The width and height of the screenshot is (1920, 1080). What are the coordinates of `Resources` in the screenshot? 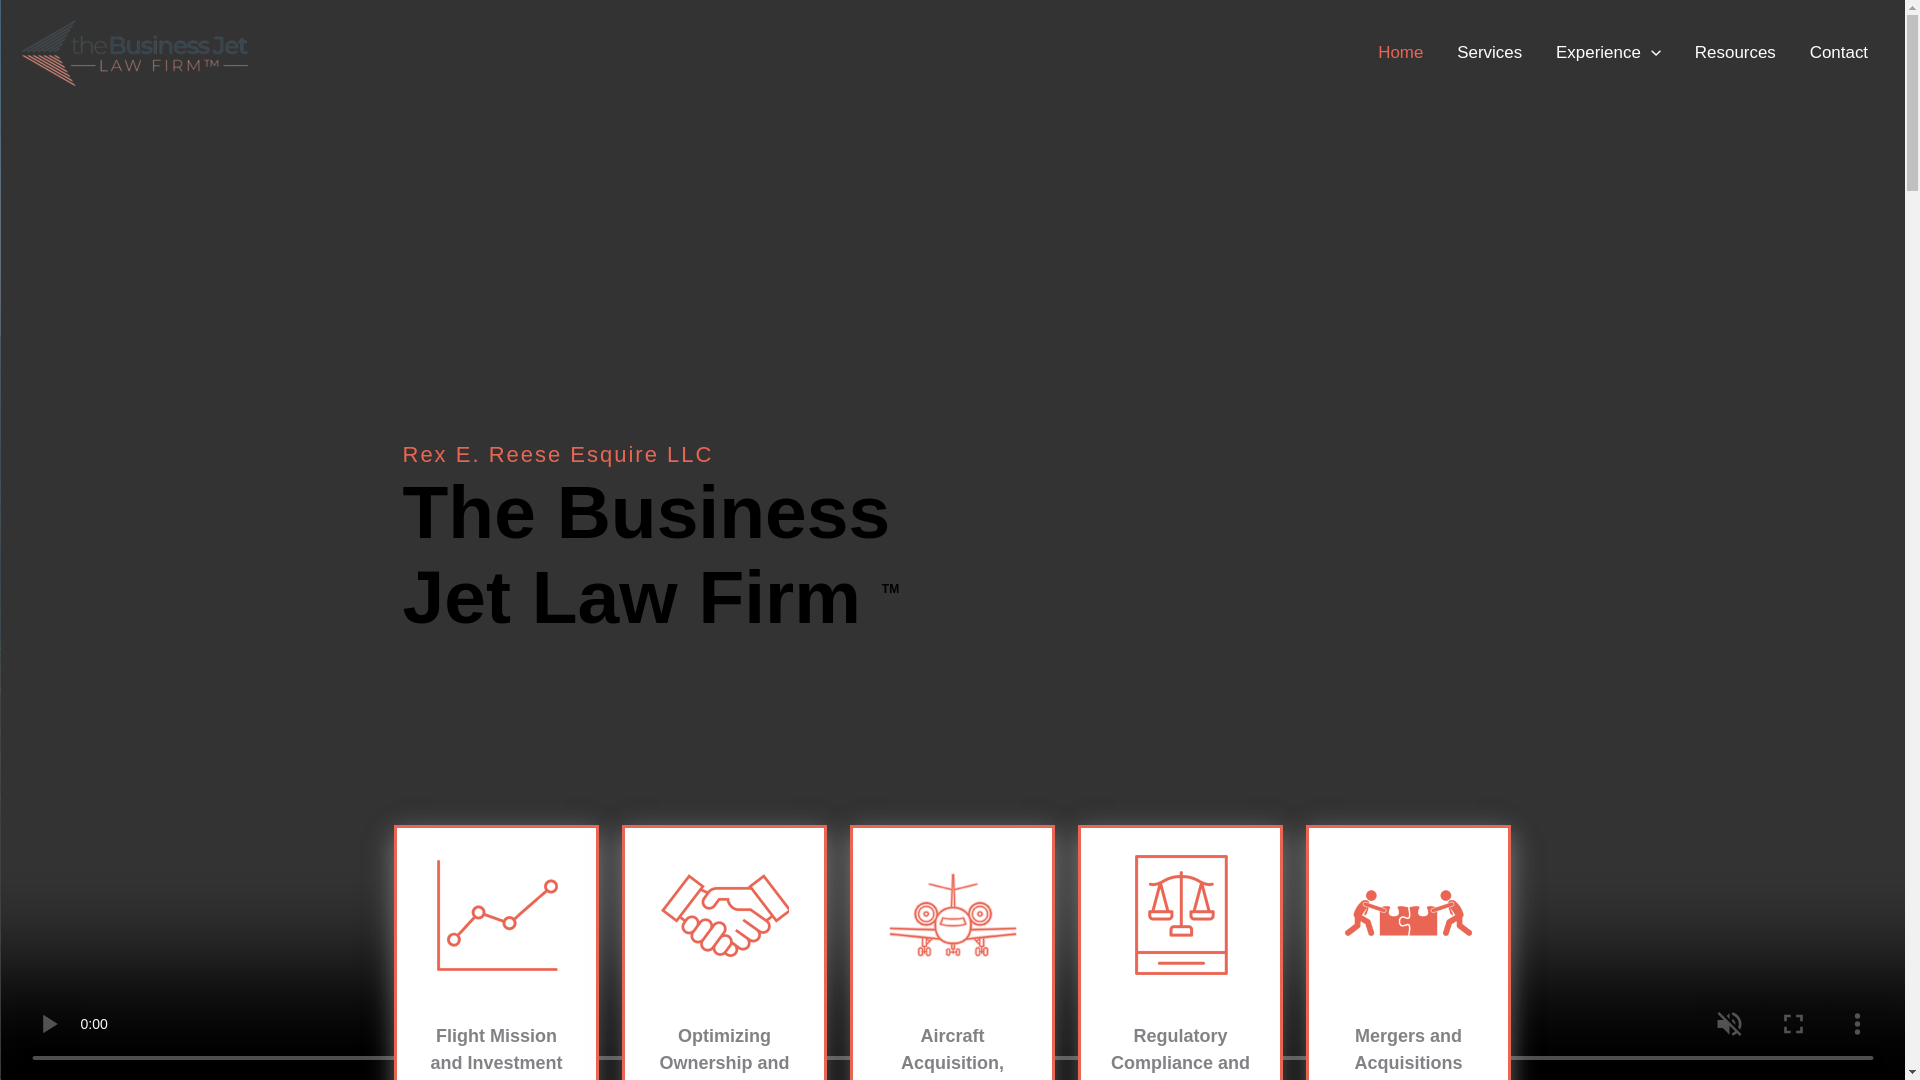 It's located at (1736, 52).